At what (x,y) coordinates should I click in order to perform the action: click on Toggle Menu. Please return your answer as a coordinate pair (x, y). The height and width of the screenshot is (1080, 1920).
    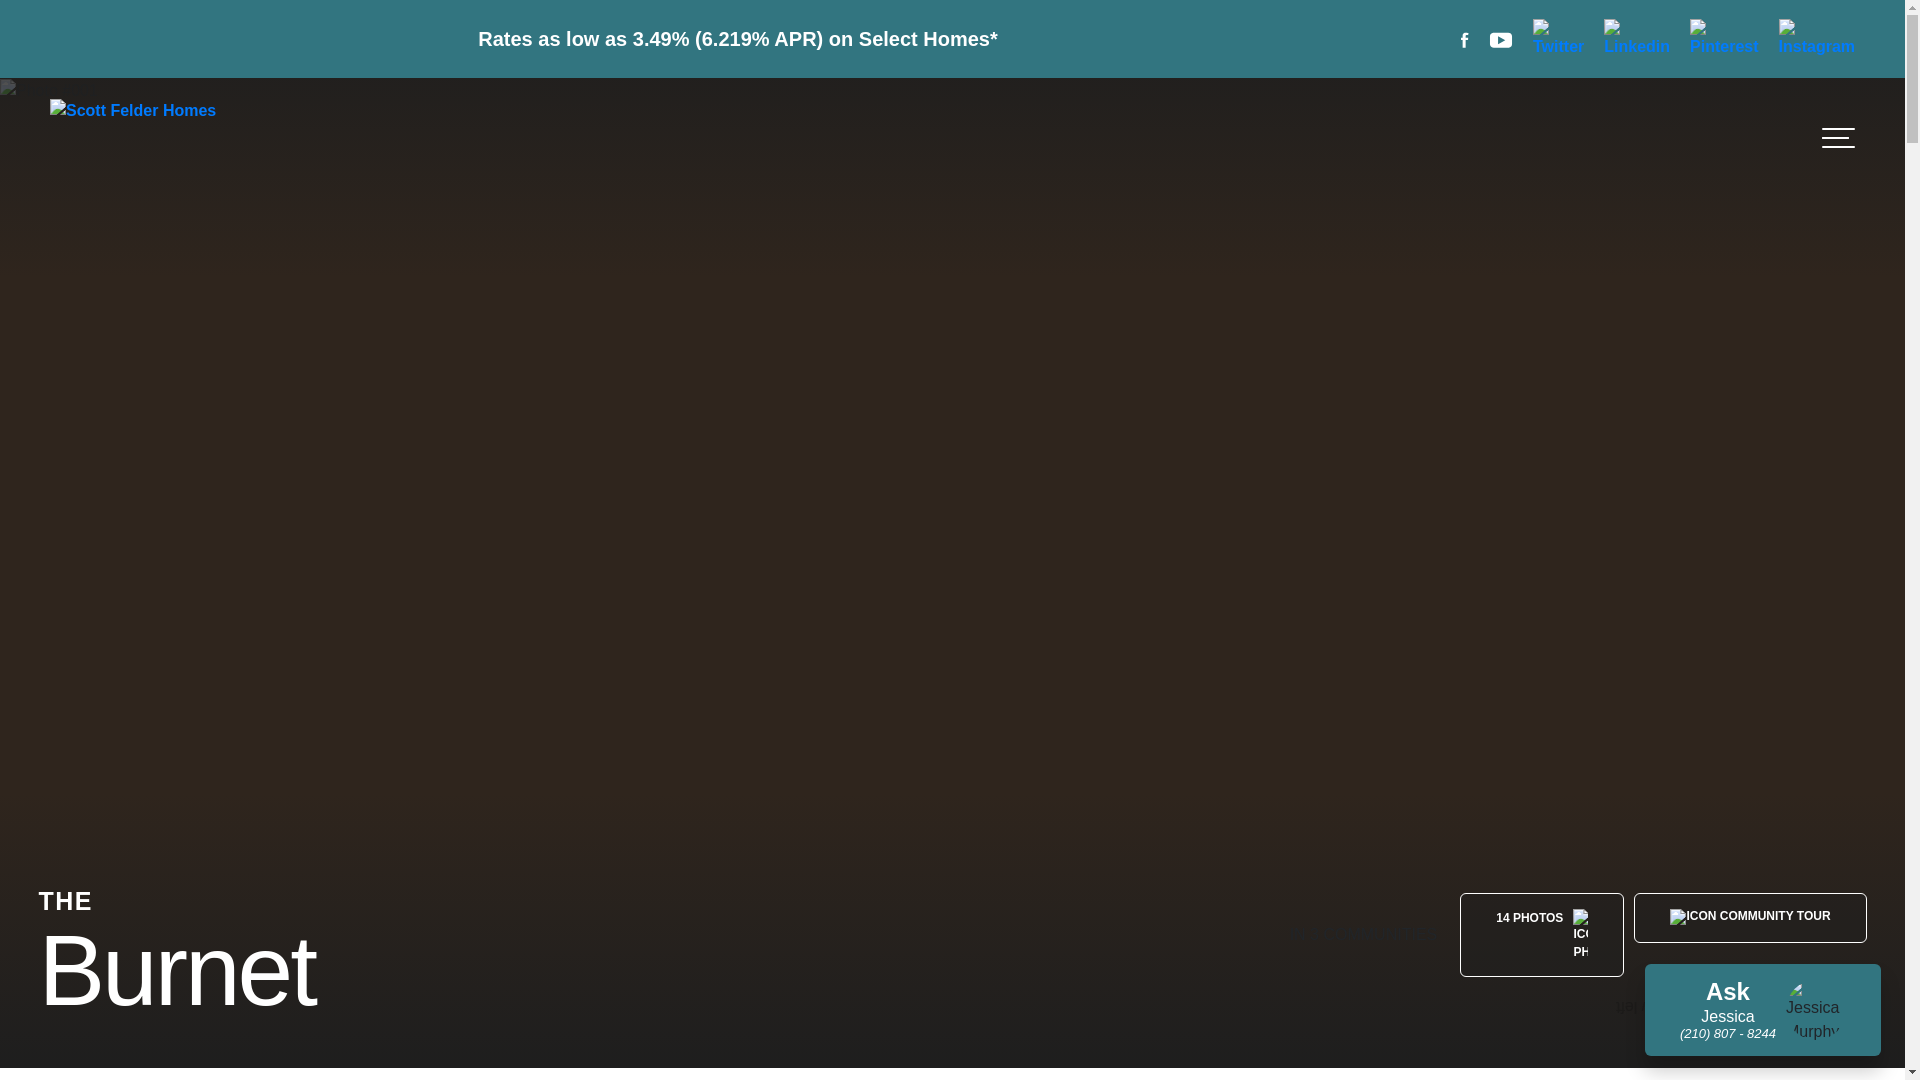
    Looking at the image, I should click on (1838, 138).